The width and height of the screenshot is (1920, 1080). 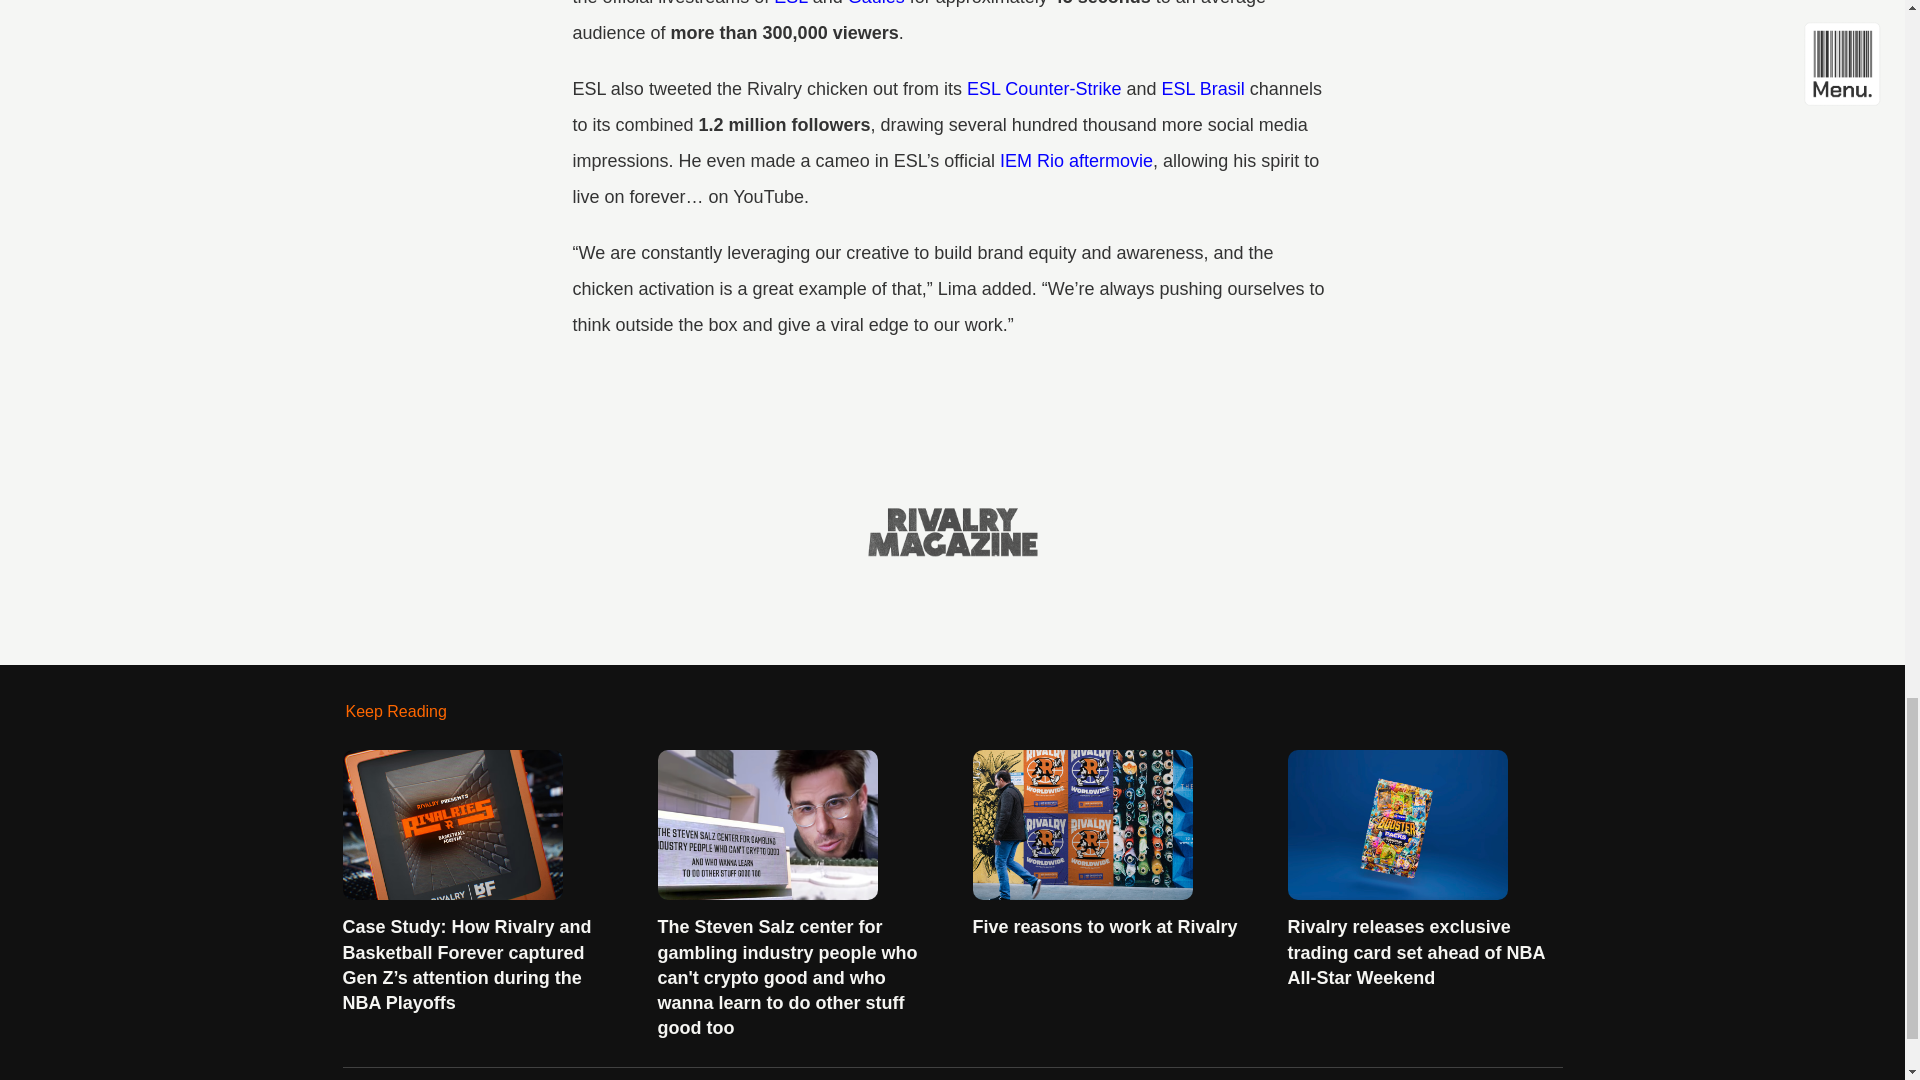 I want to click on Gaules, so click(x=876, y=3).